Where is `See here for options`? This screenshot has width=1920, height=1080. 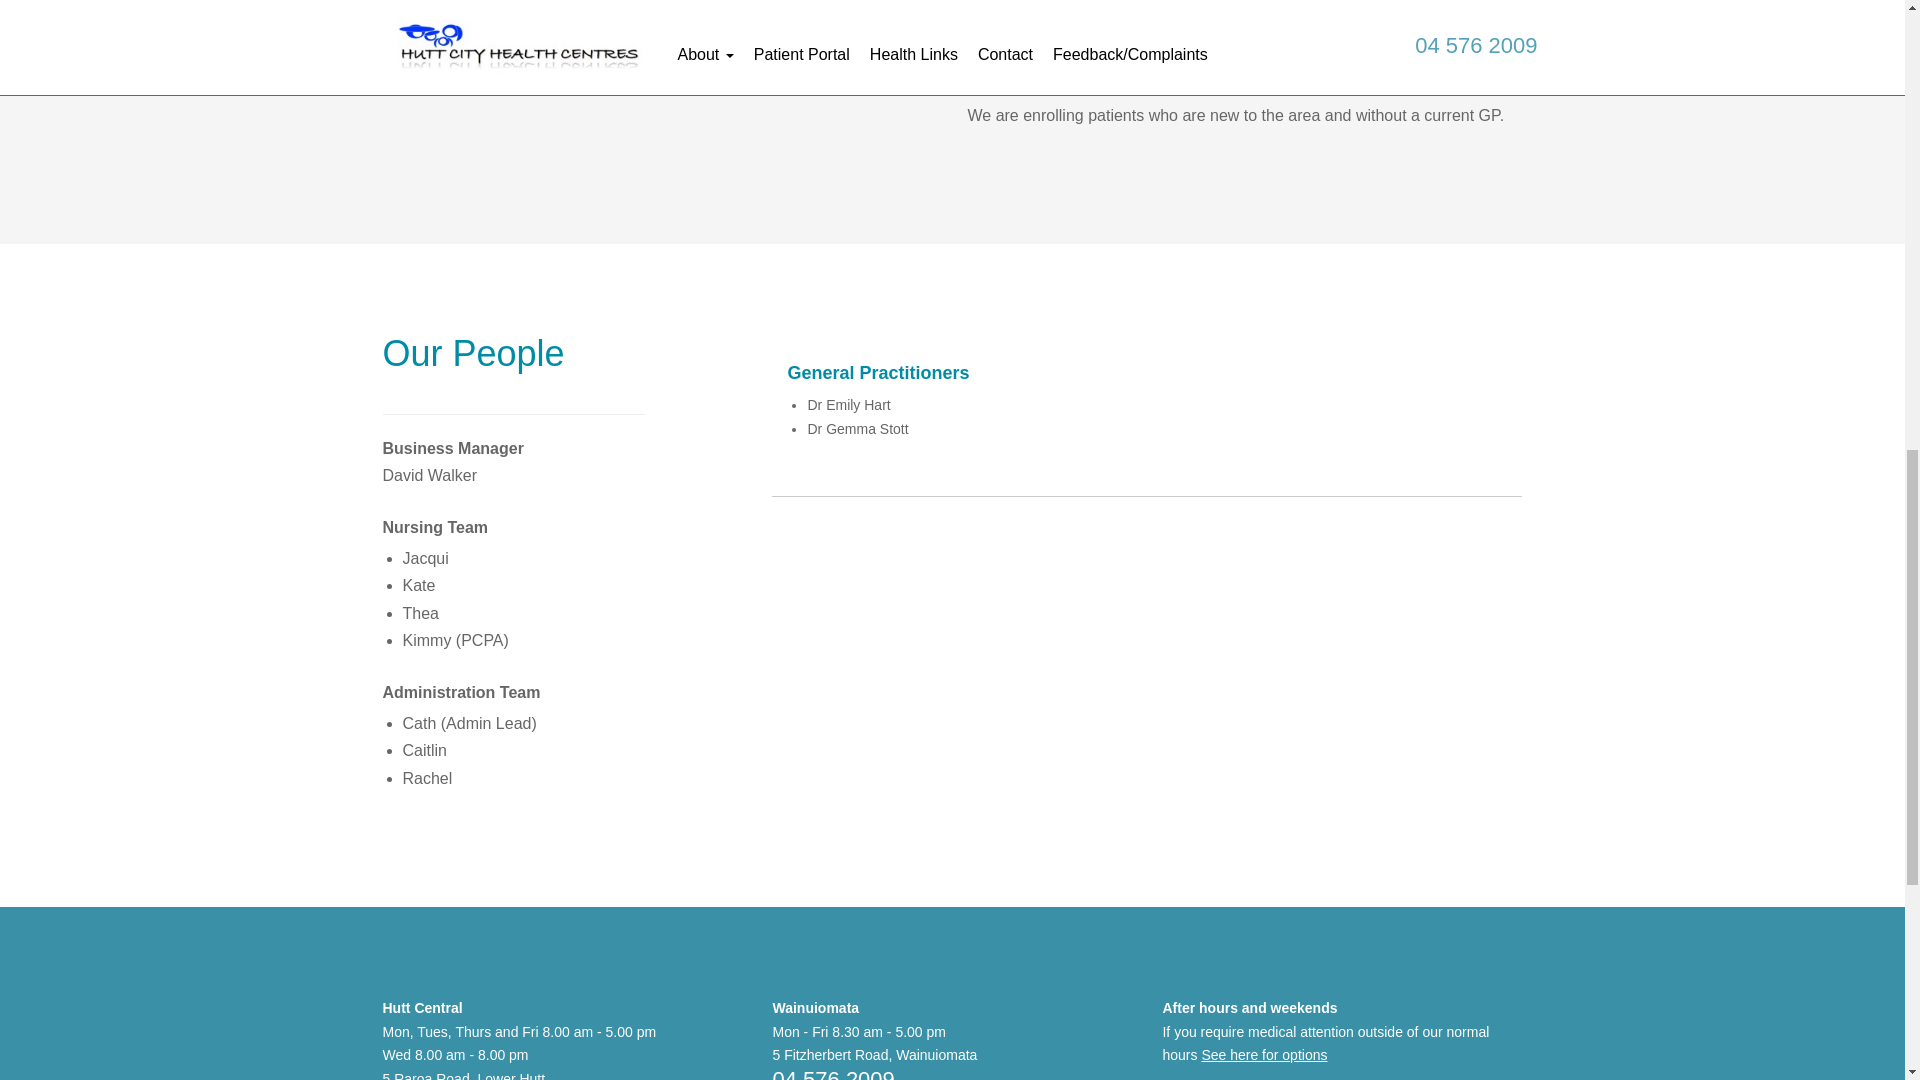
See here for options is located at coordinates (1264, 1054).